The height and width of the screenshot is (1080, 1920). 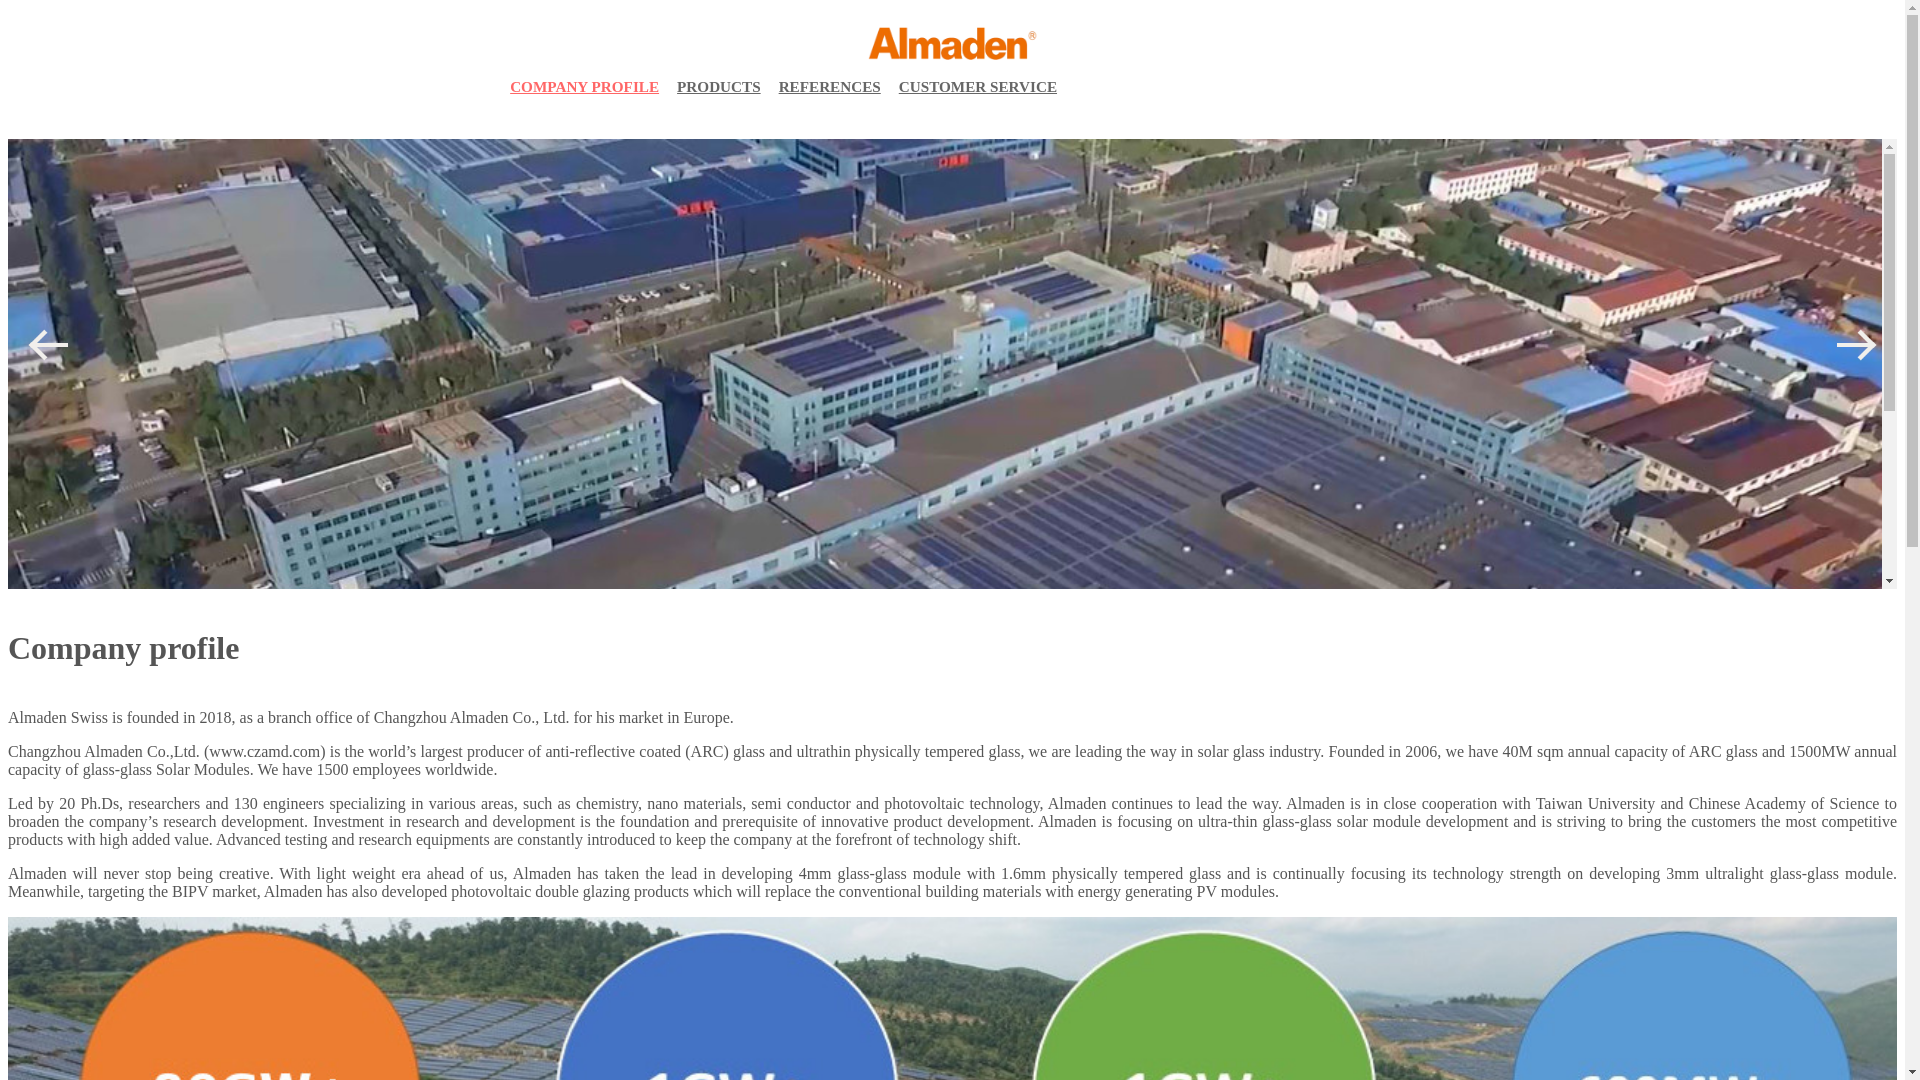 I want to click on COMPANY PROFILE, so click(x=584, y=87).